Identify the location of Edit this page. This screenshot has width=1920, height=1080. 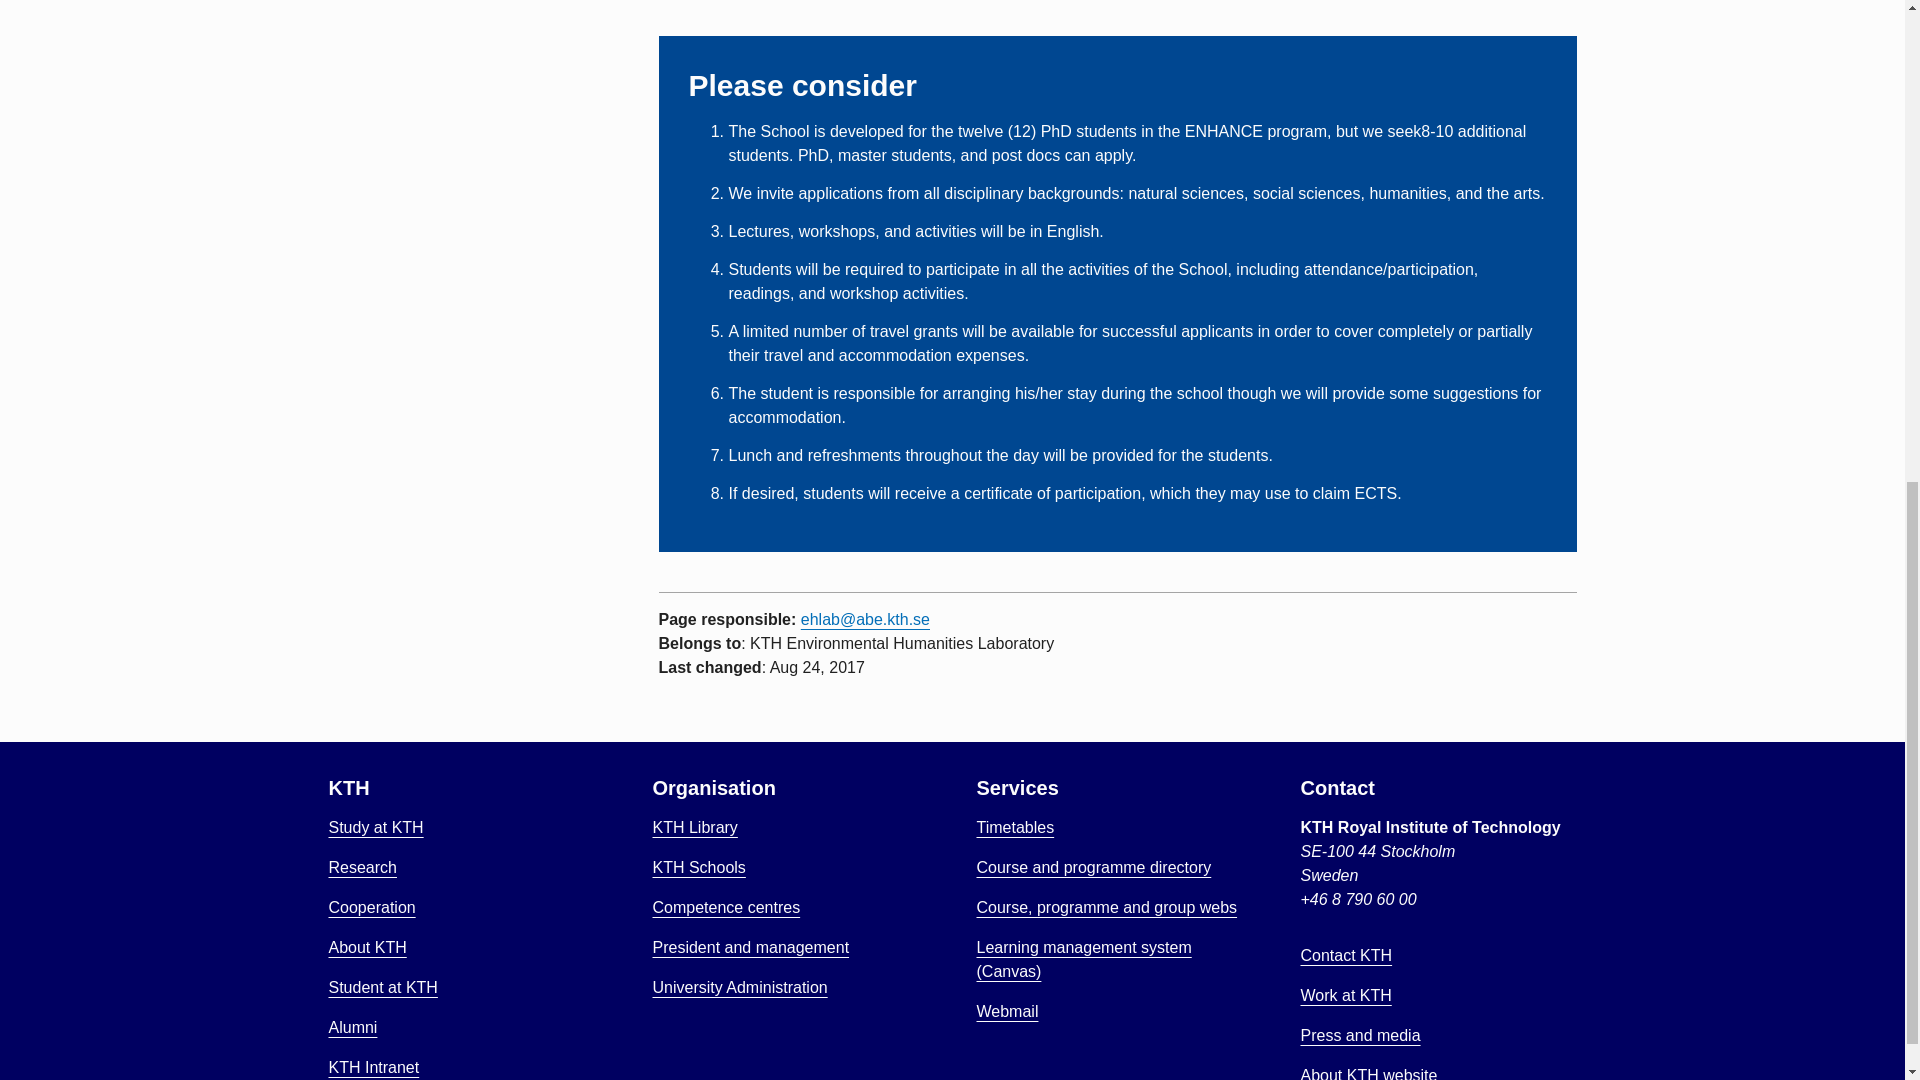
(666, 688).